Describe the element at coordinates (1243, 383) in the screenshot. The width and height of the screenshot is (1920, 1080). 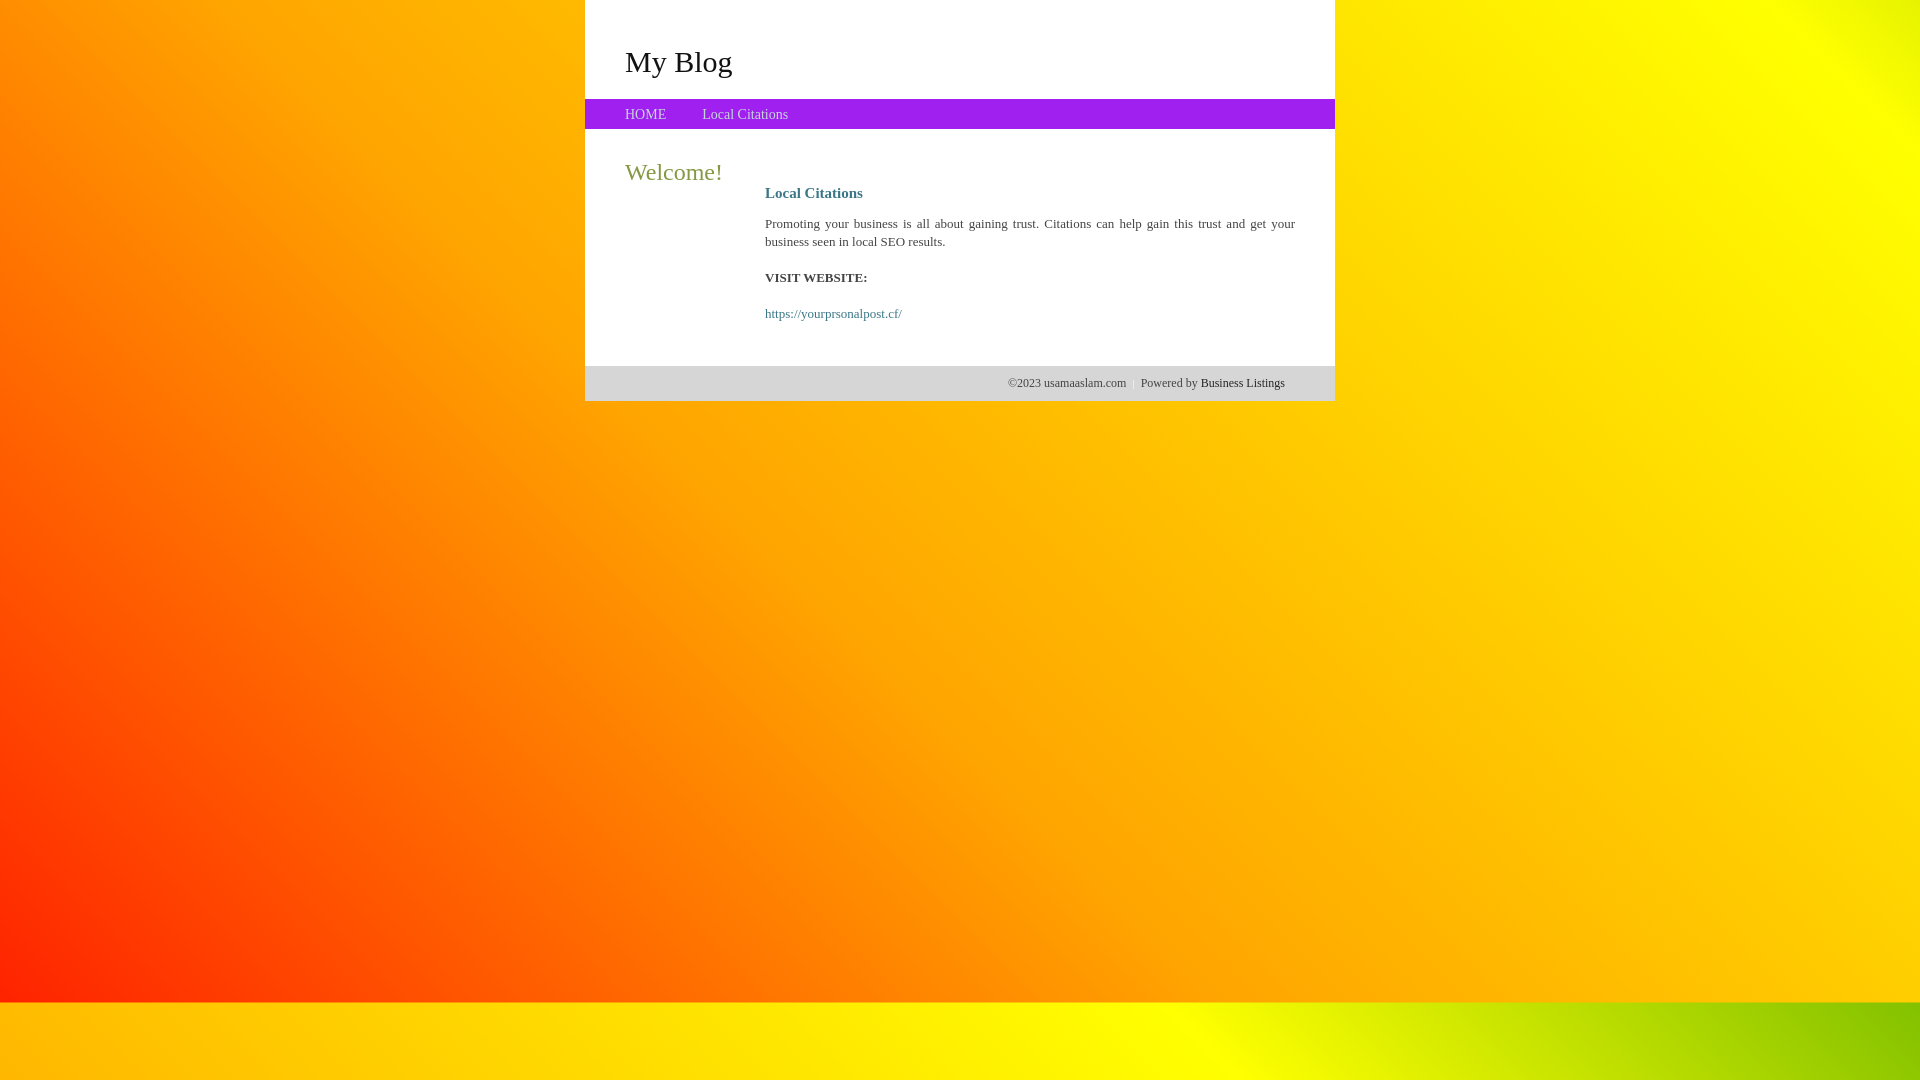
I see `Business Listings` at that location.